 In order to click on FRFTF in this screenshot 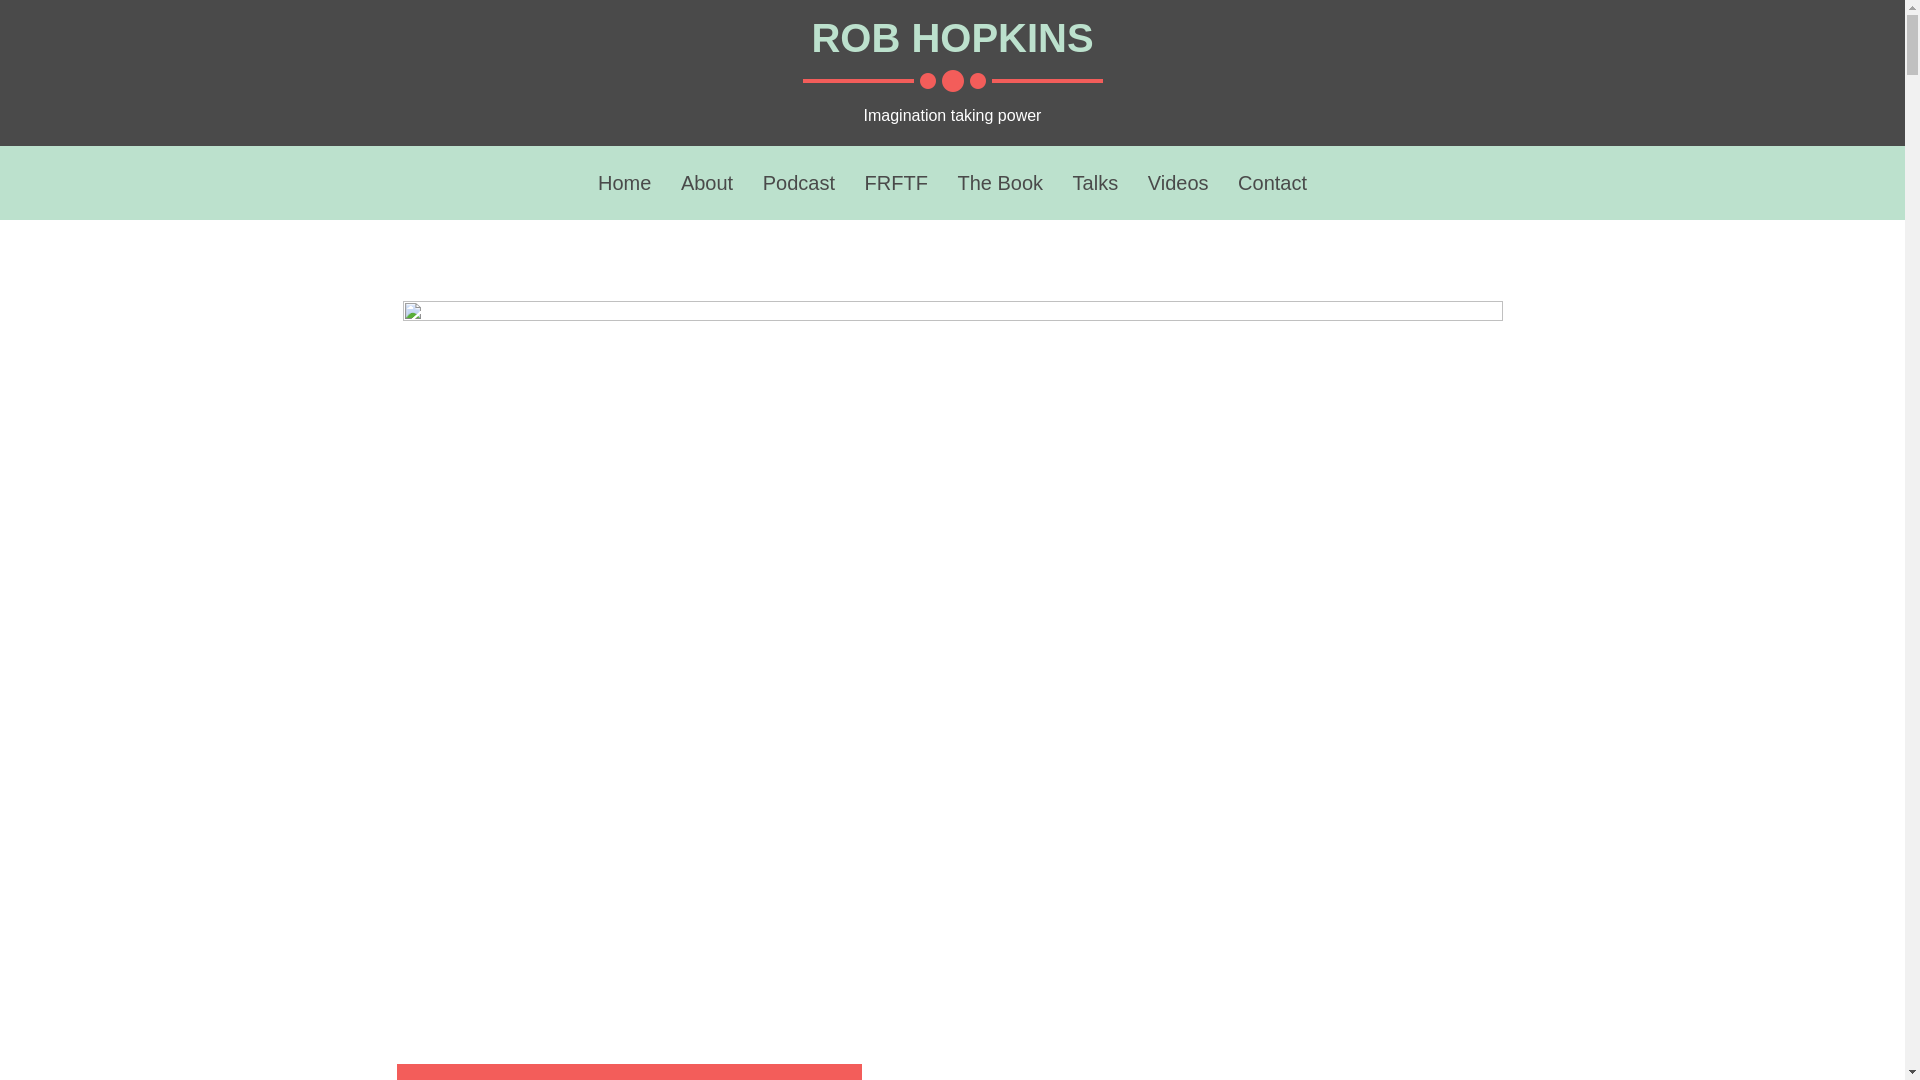, I will do `click(896, 184)`.